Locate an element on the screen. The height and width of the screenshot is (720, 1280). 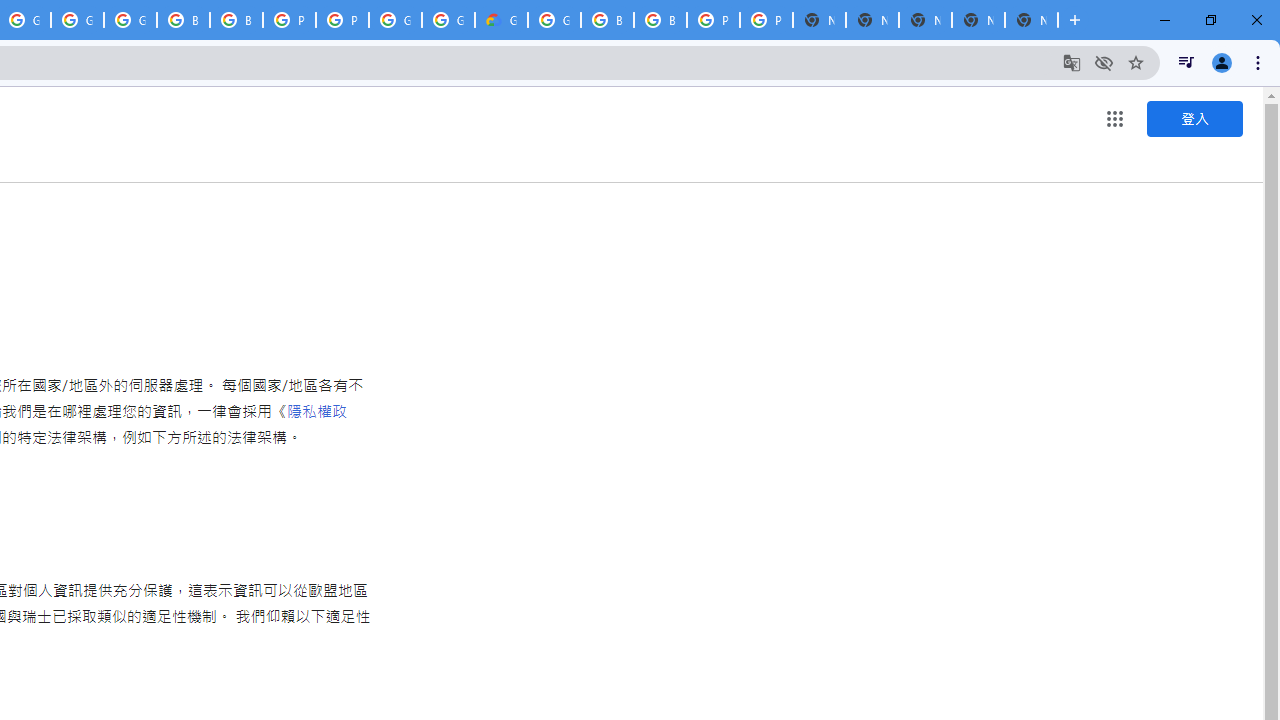
Google Cloud Platform is located at coordinates (448, 20).